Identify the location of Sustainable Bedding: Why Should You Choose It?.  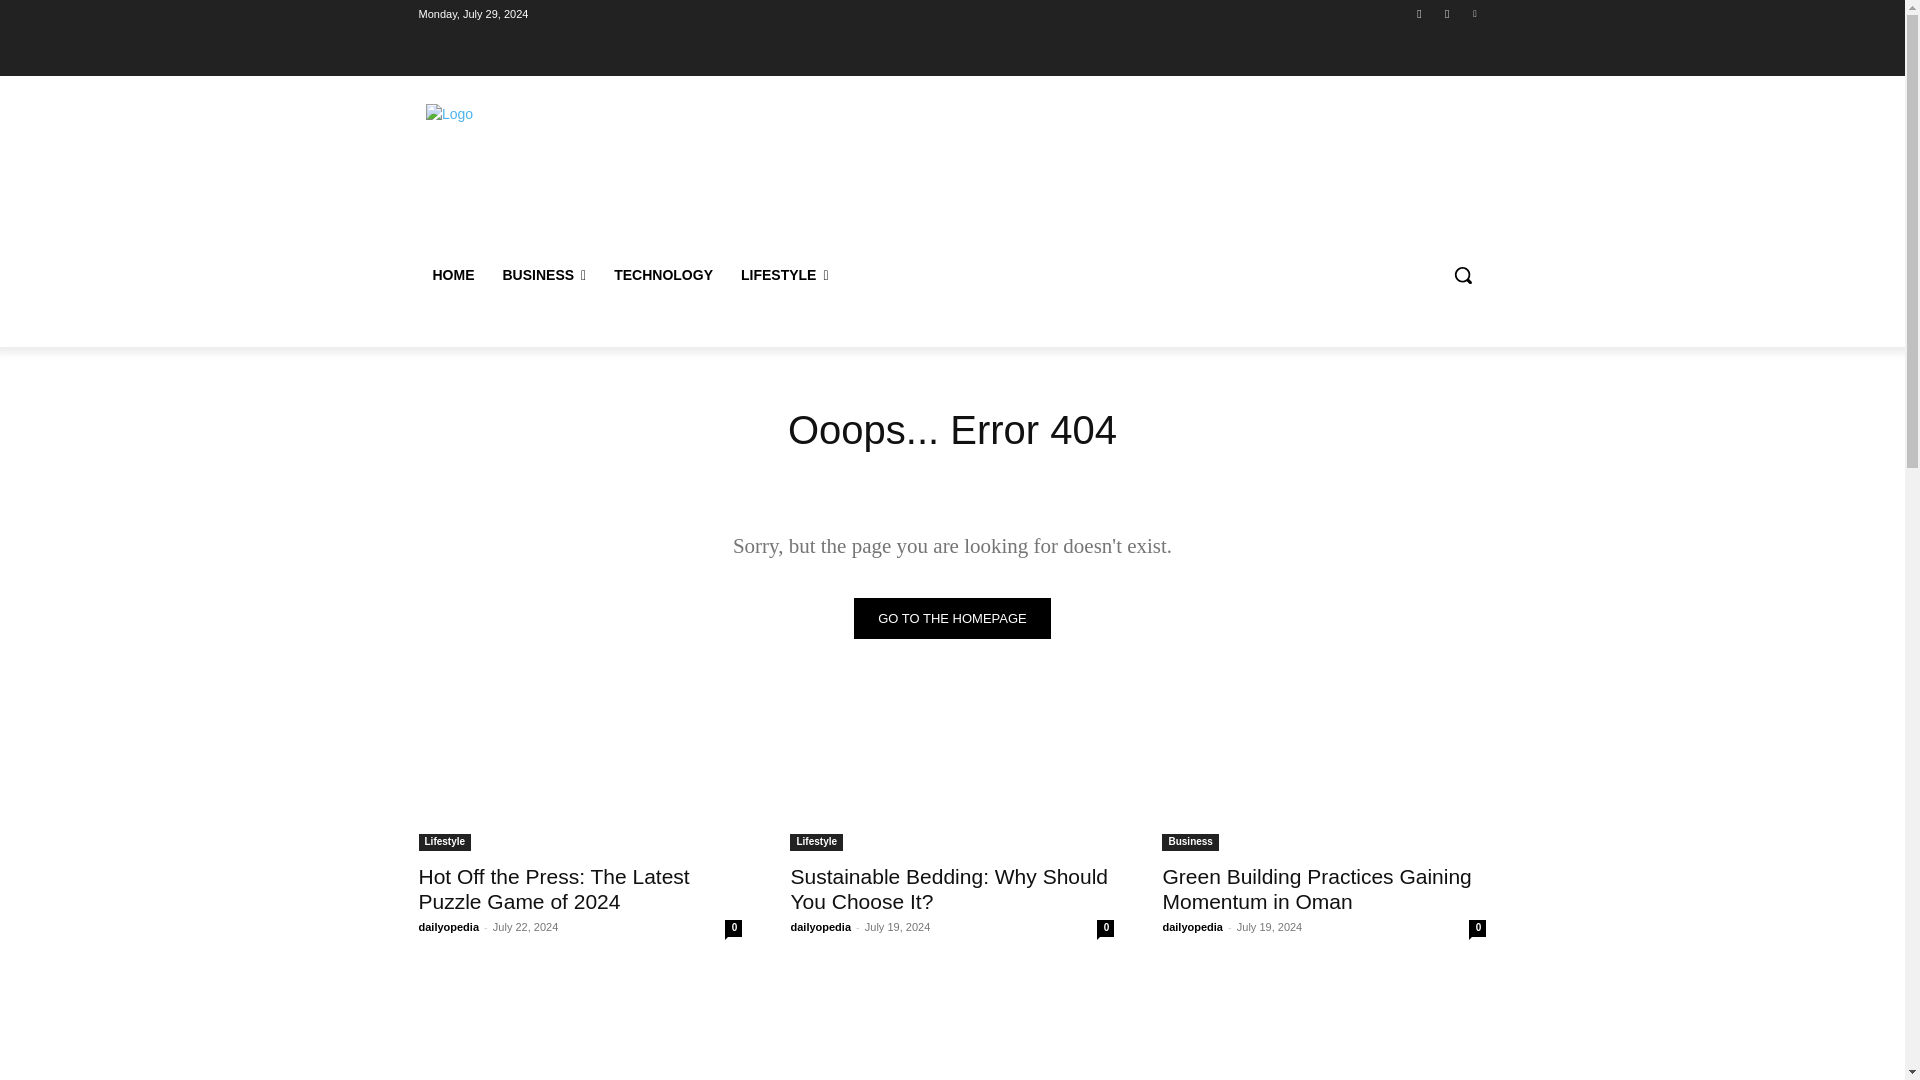
(951, 770).